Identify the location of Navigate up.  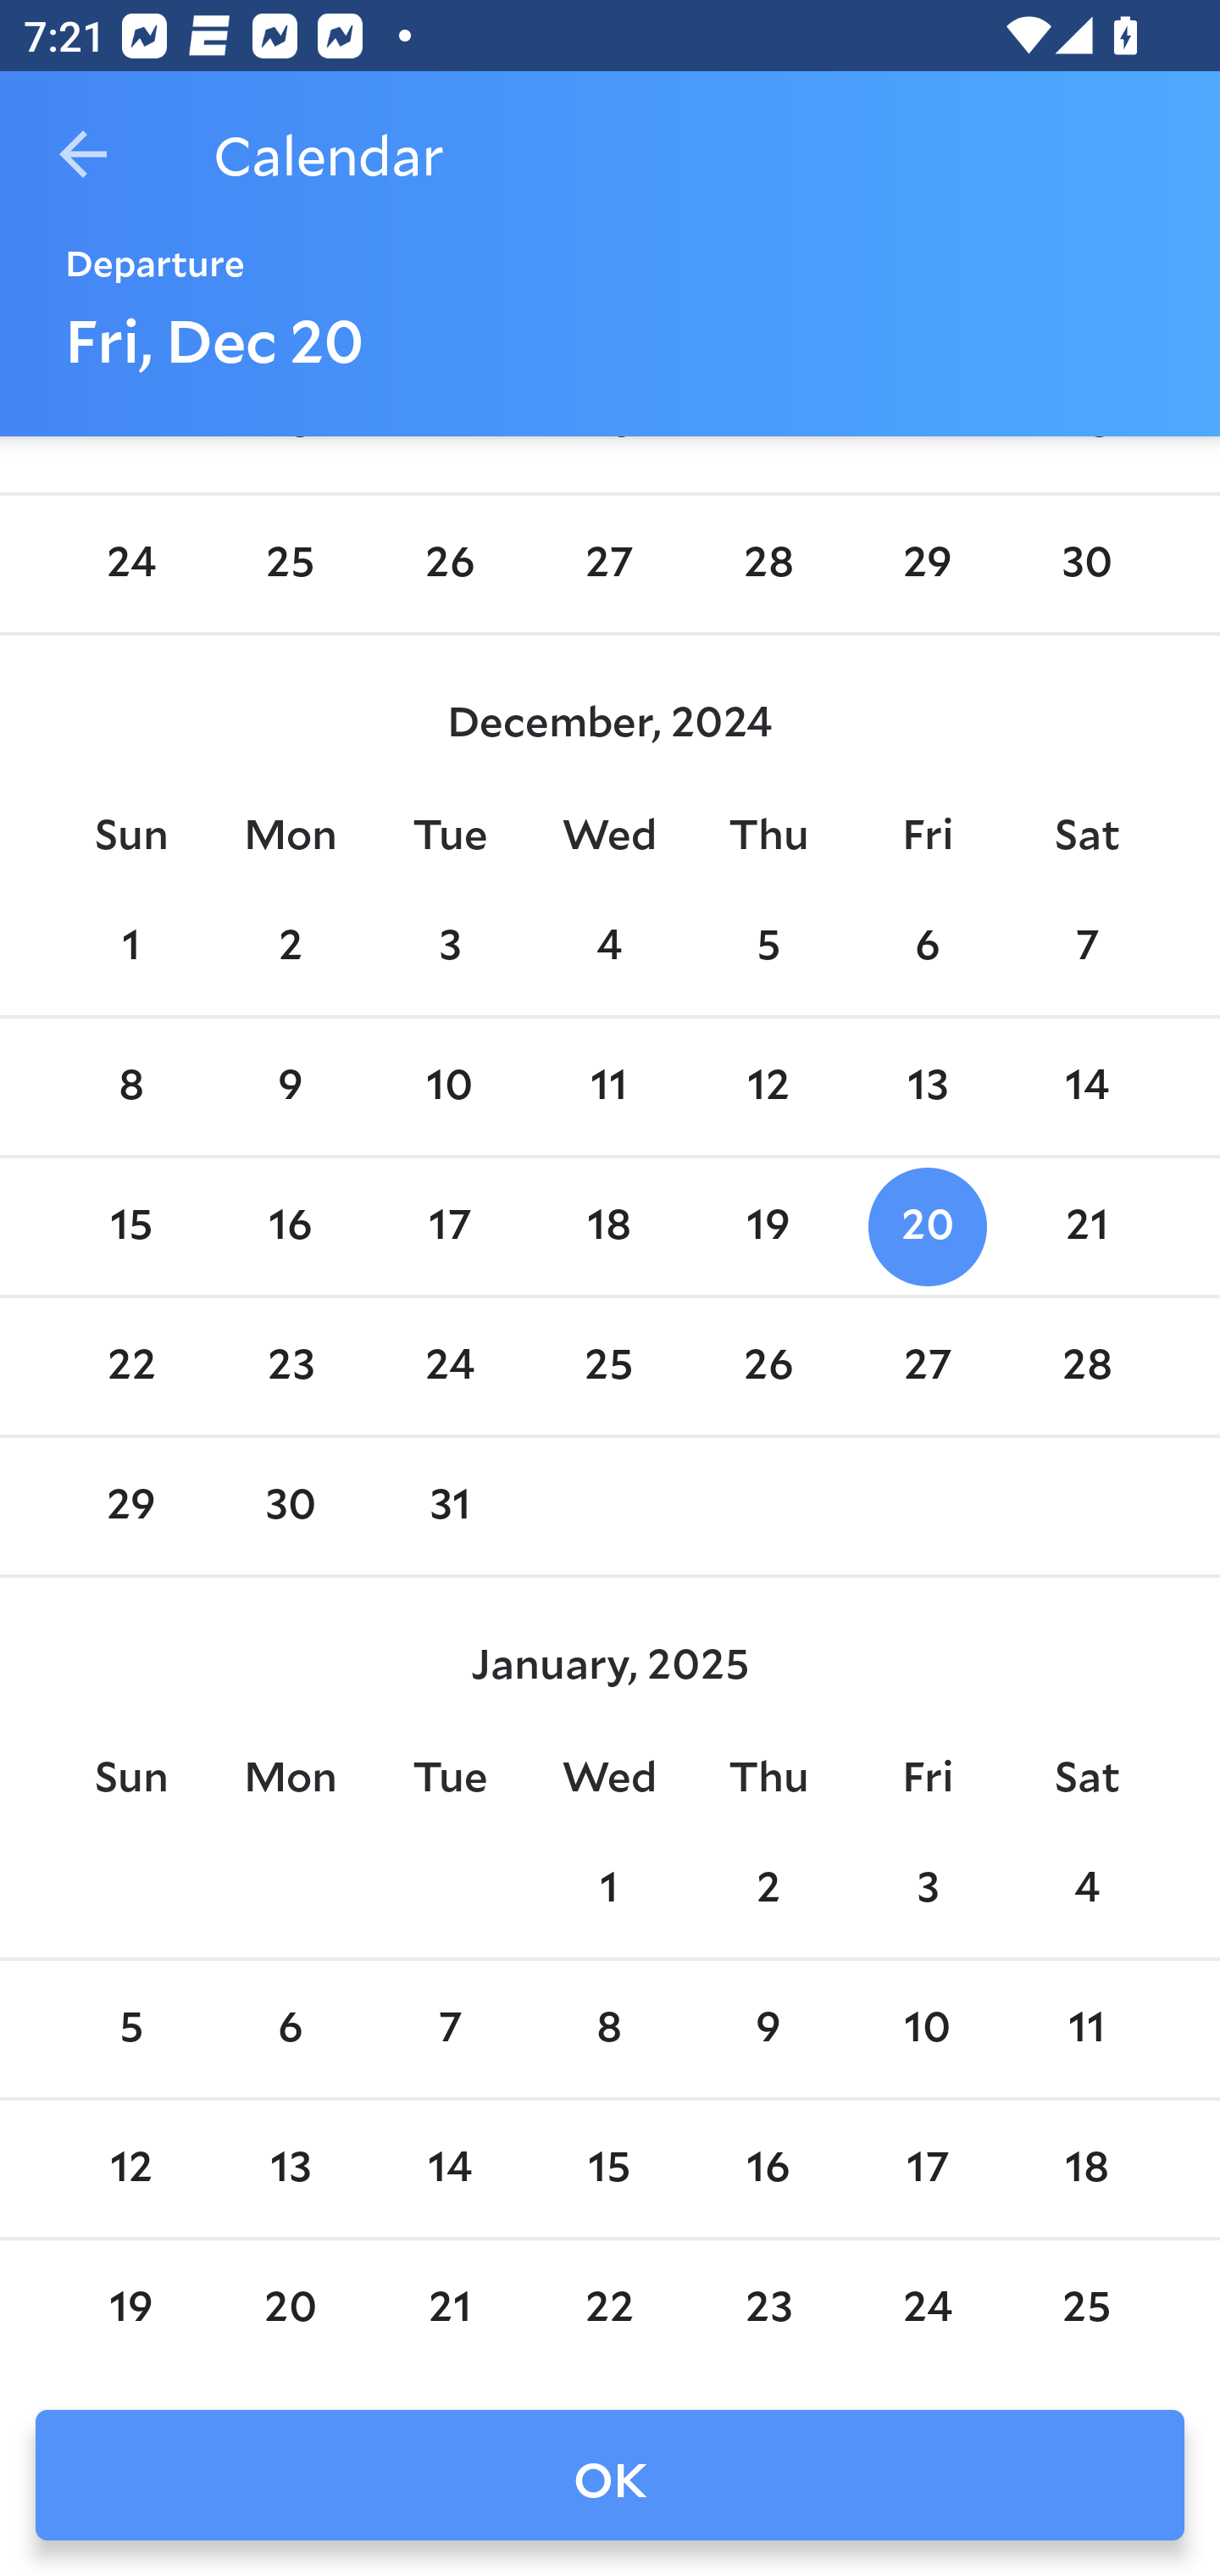
(83, 154).